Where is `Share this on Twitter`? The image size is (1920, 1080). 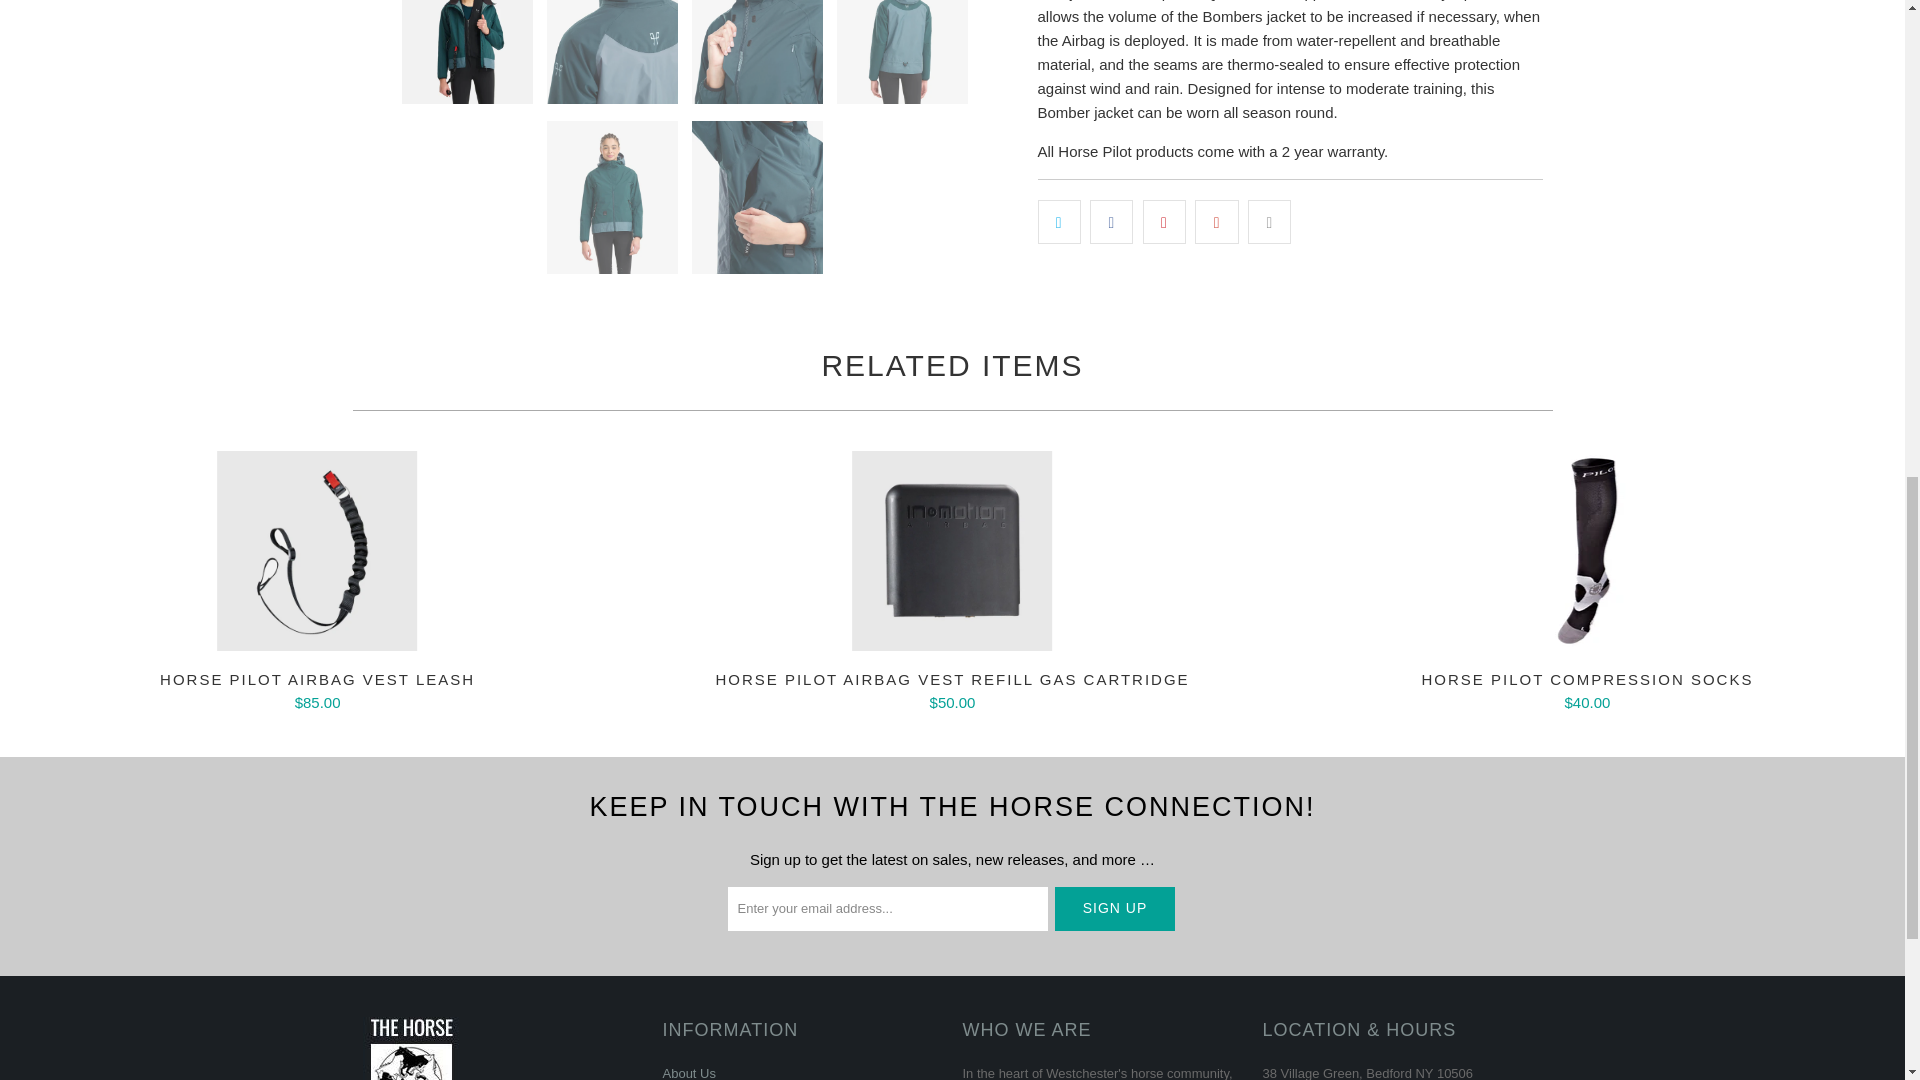
Share this on Twitter is located at coordinates (1059, 222).